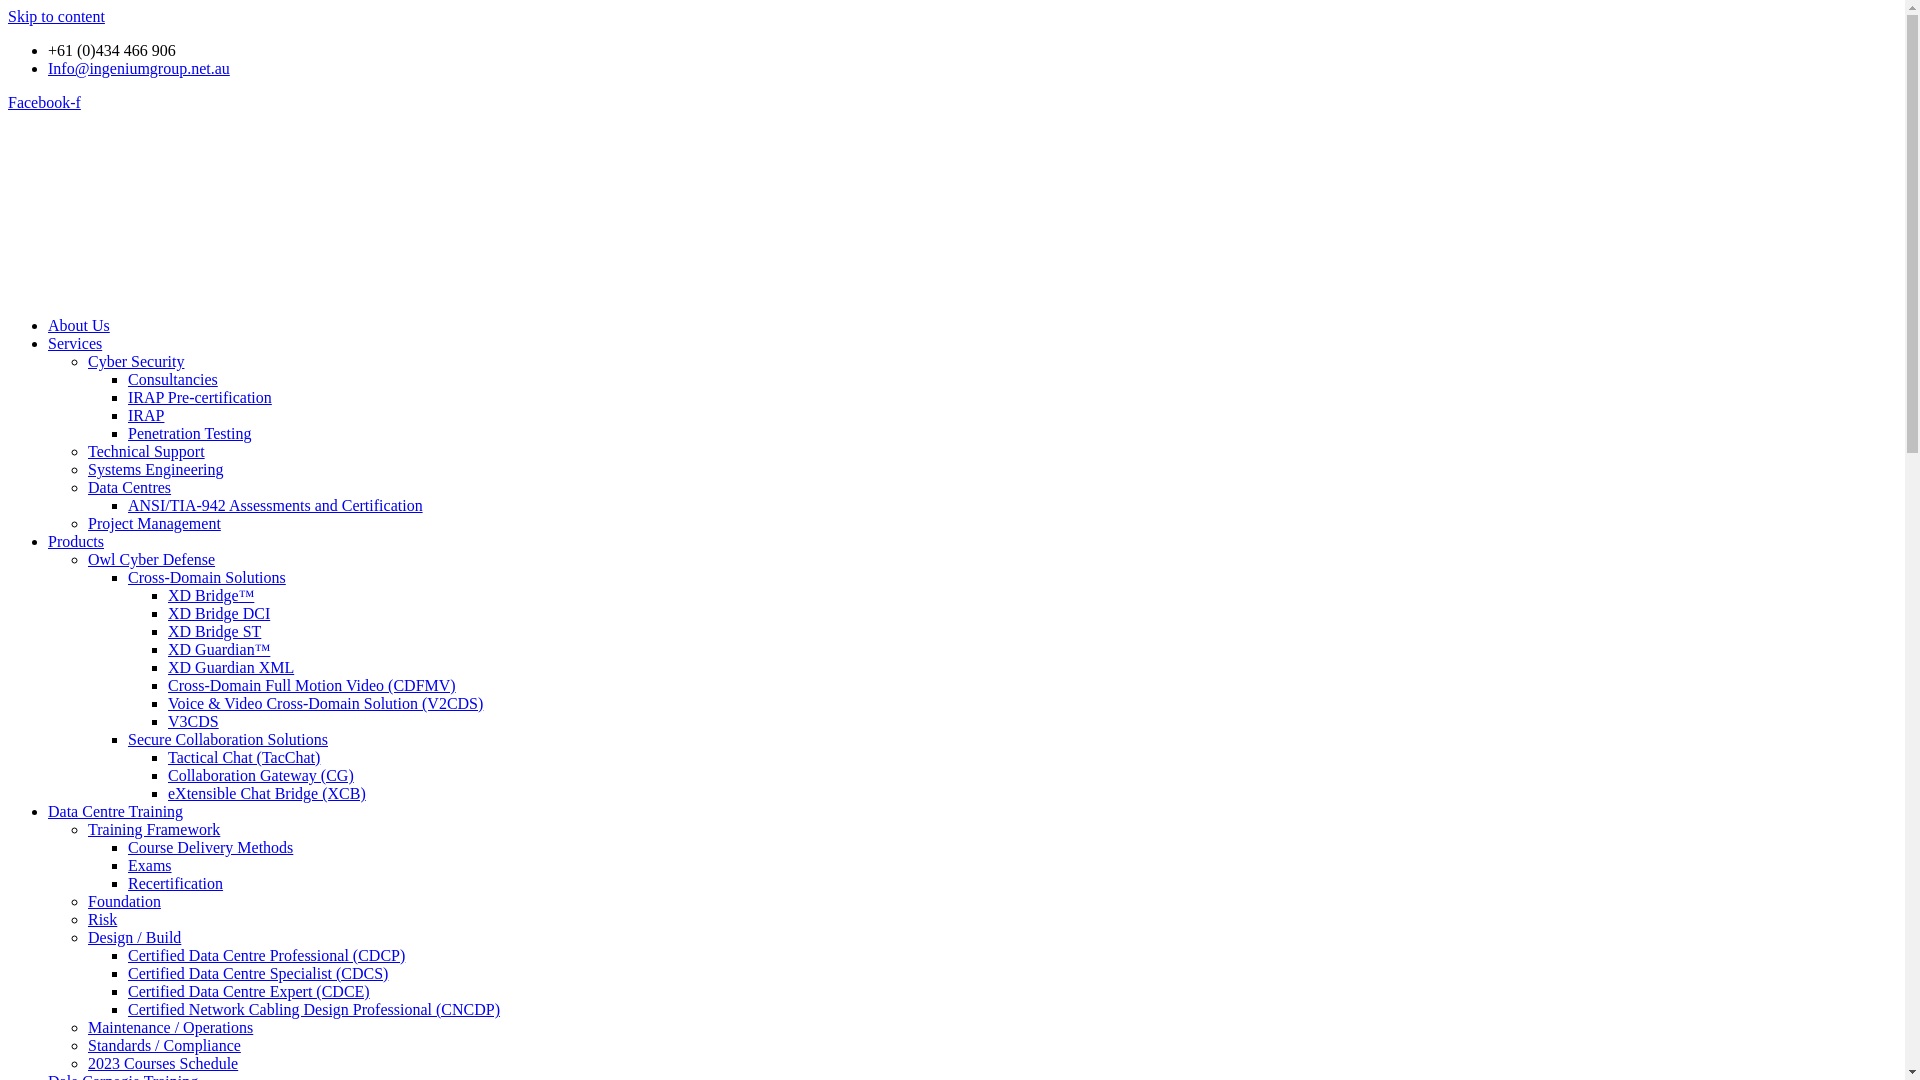  I want to click on Info@ingeniumgroup.net.au, so click(139, 68).